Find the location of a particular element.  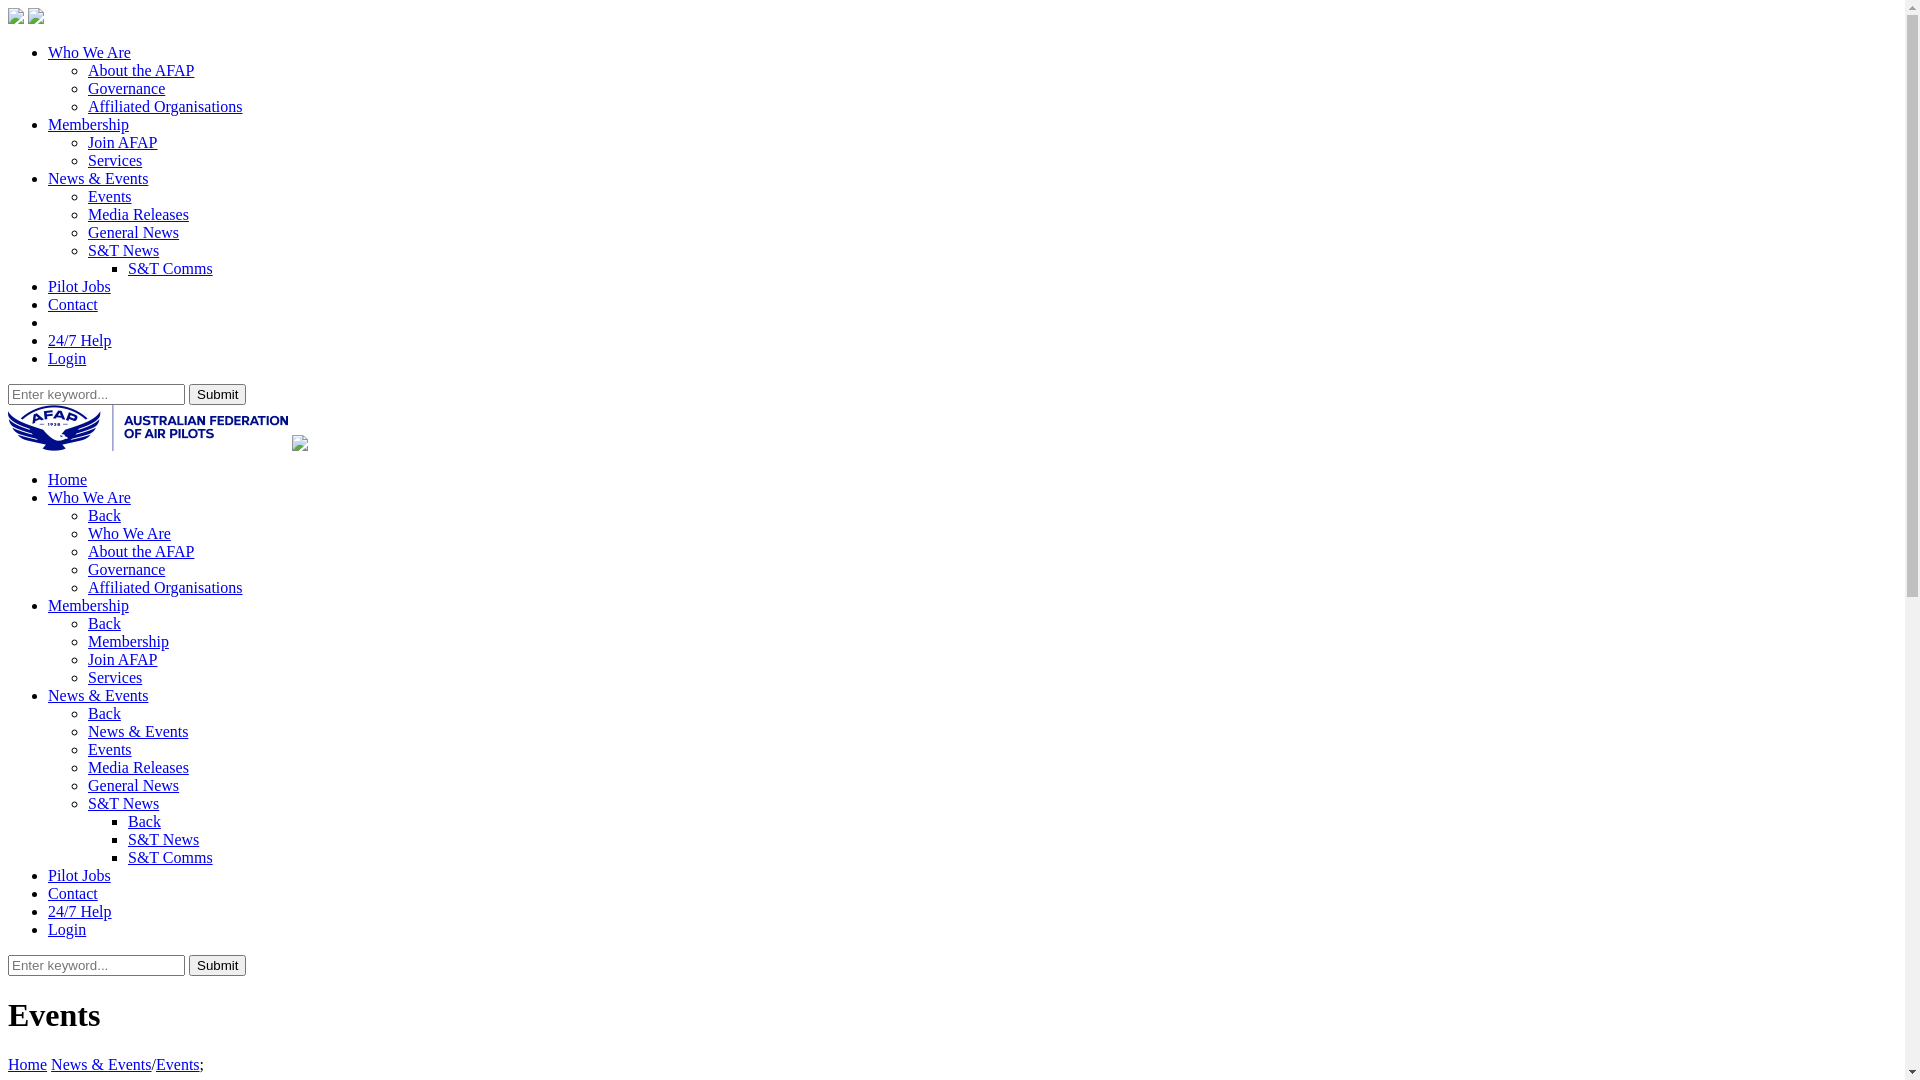

Back is located at coordinates (104, 714).